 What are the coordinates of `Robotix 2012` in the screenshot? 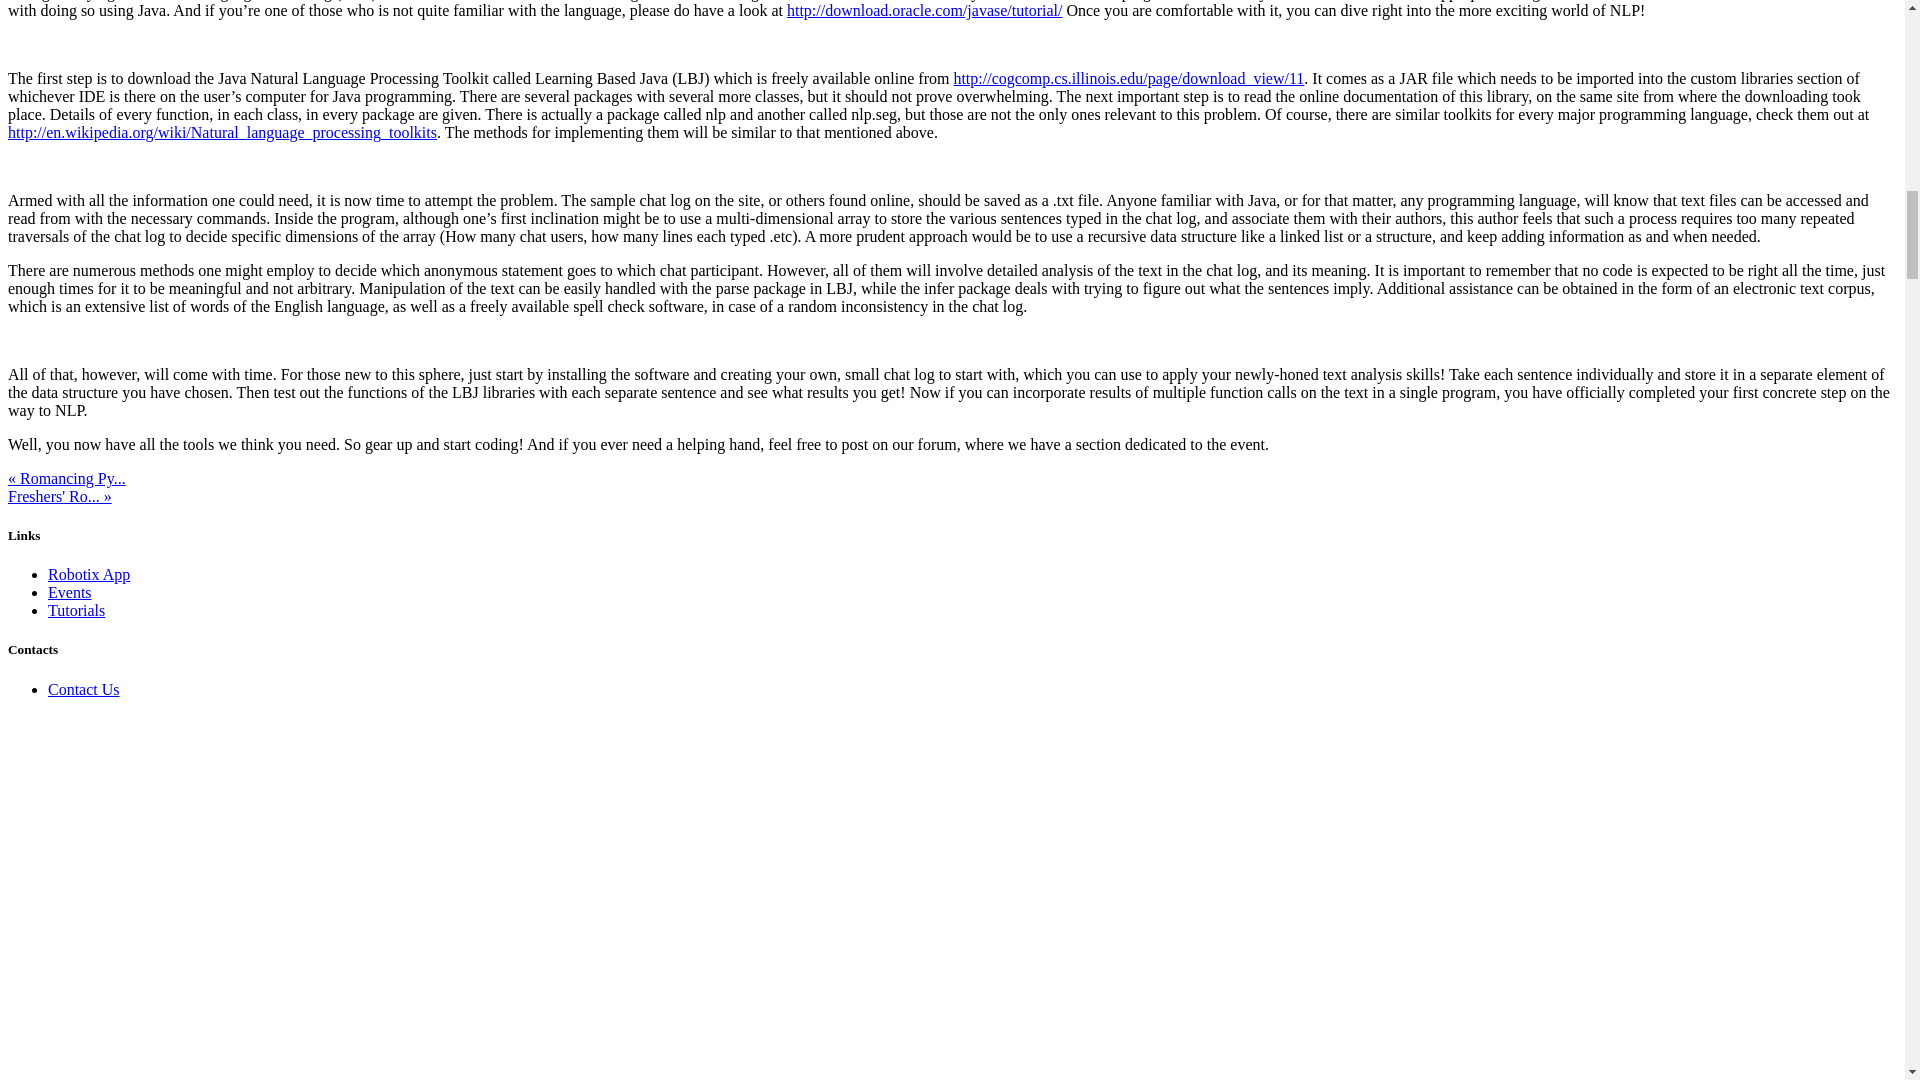 It's located at (470, 0).